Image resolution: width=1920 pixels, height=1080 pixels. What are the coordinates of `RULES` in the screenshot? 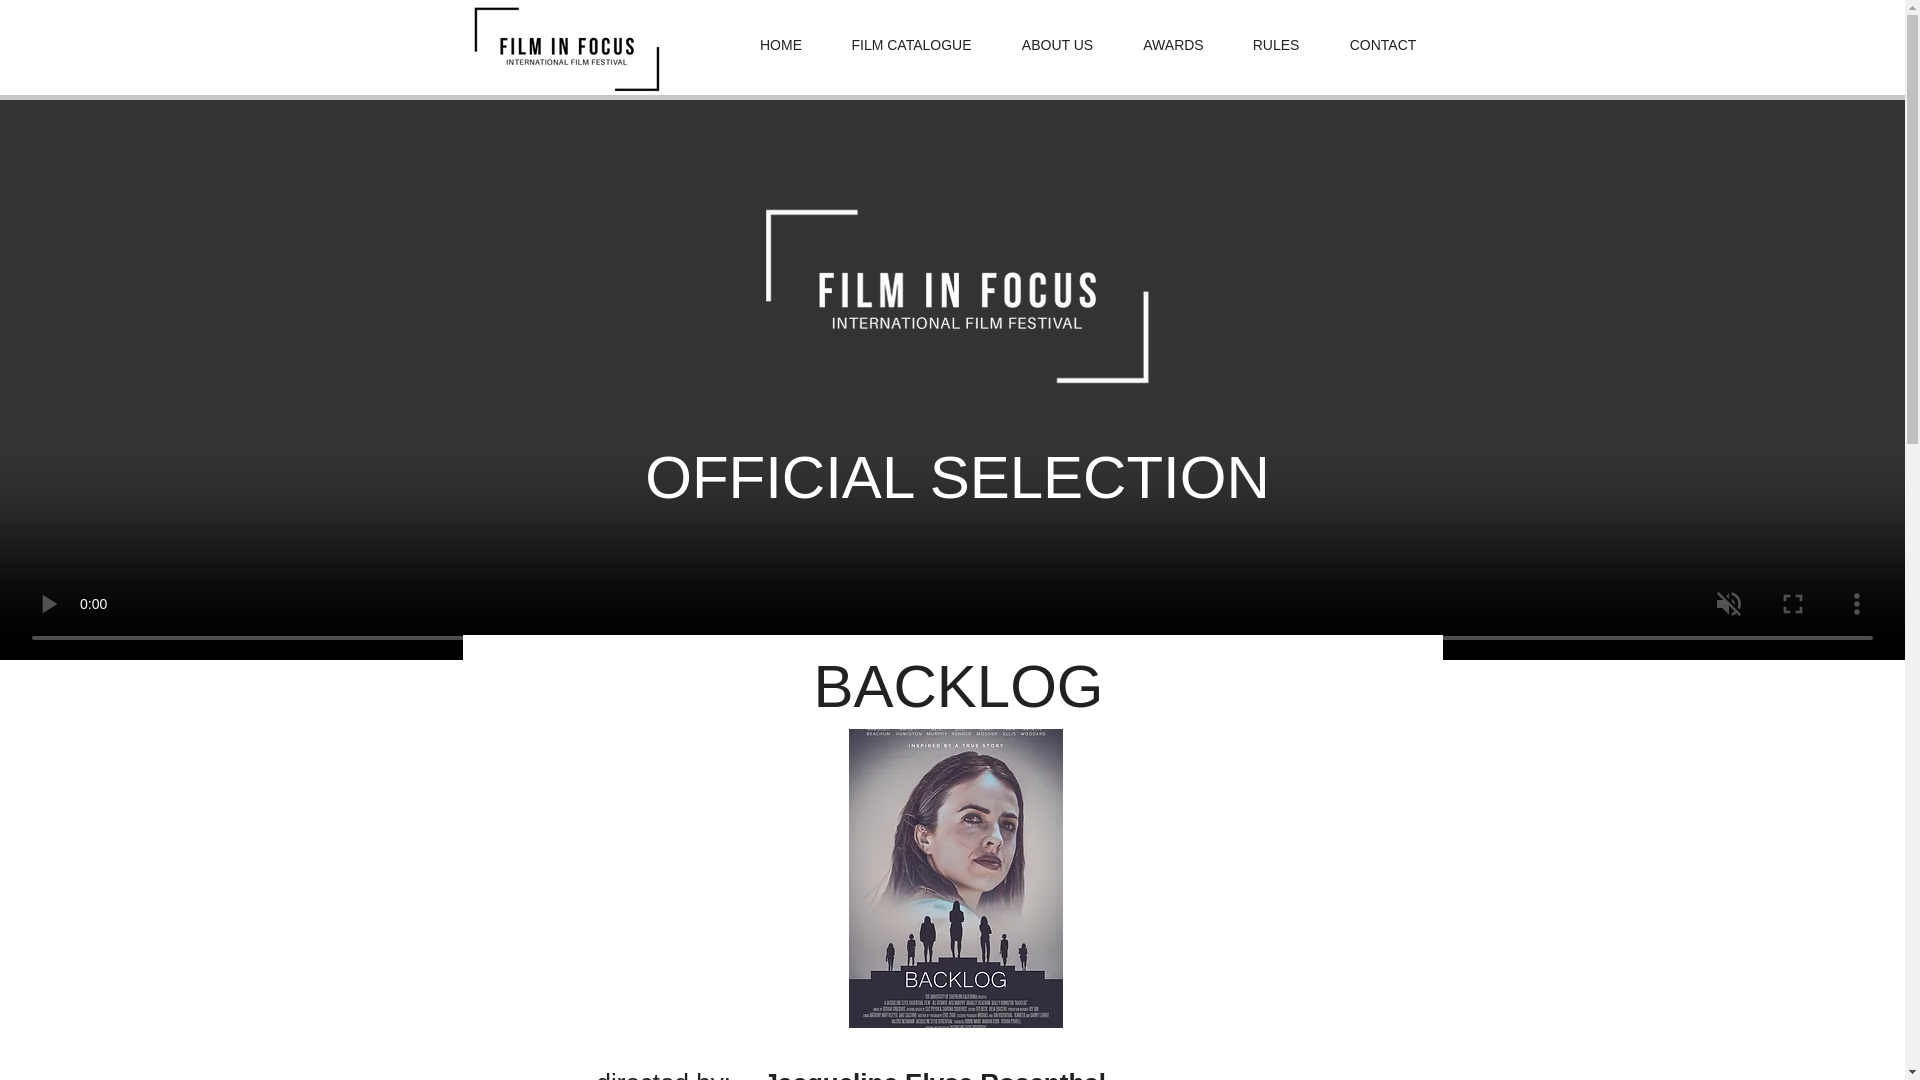 It's located at (1276, 45).